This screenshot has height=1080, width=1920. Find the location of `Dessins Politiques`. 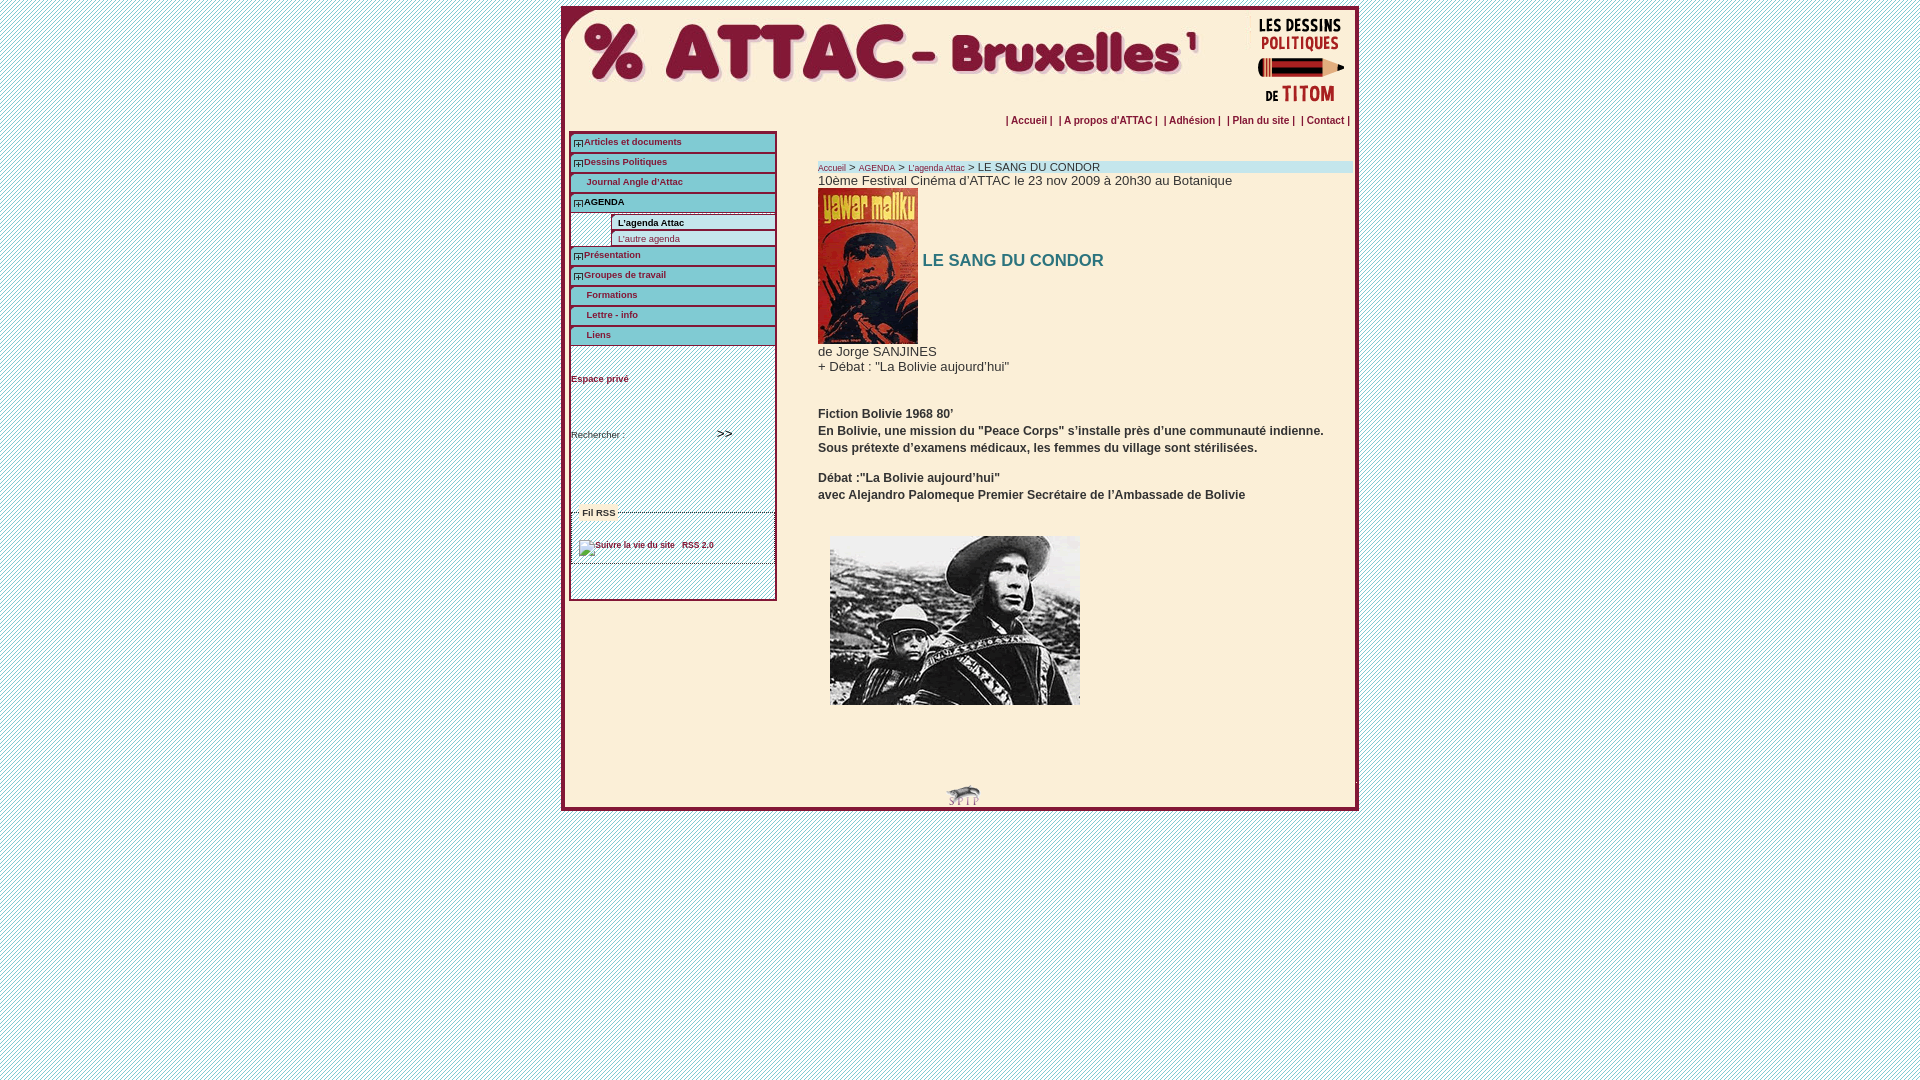

Dessins Politiques is located at coordinates (626, 162).